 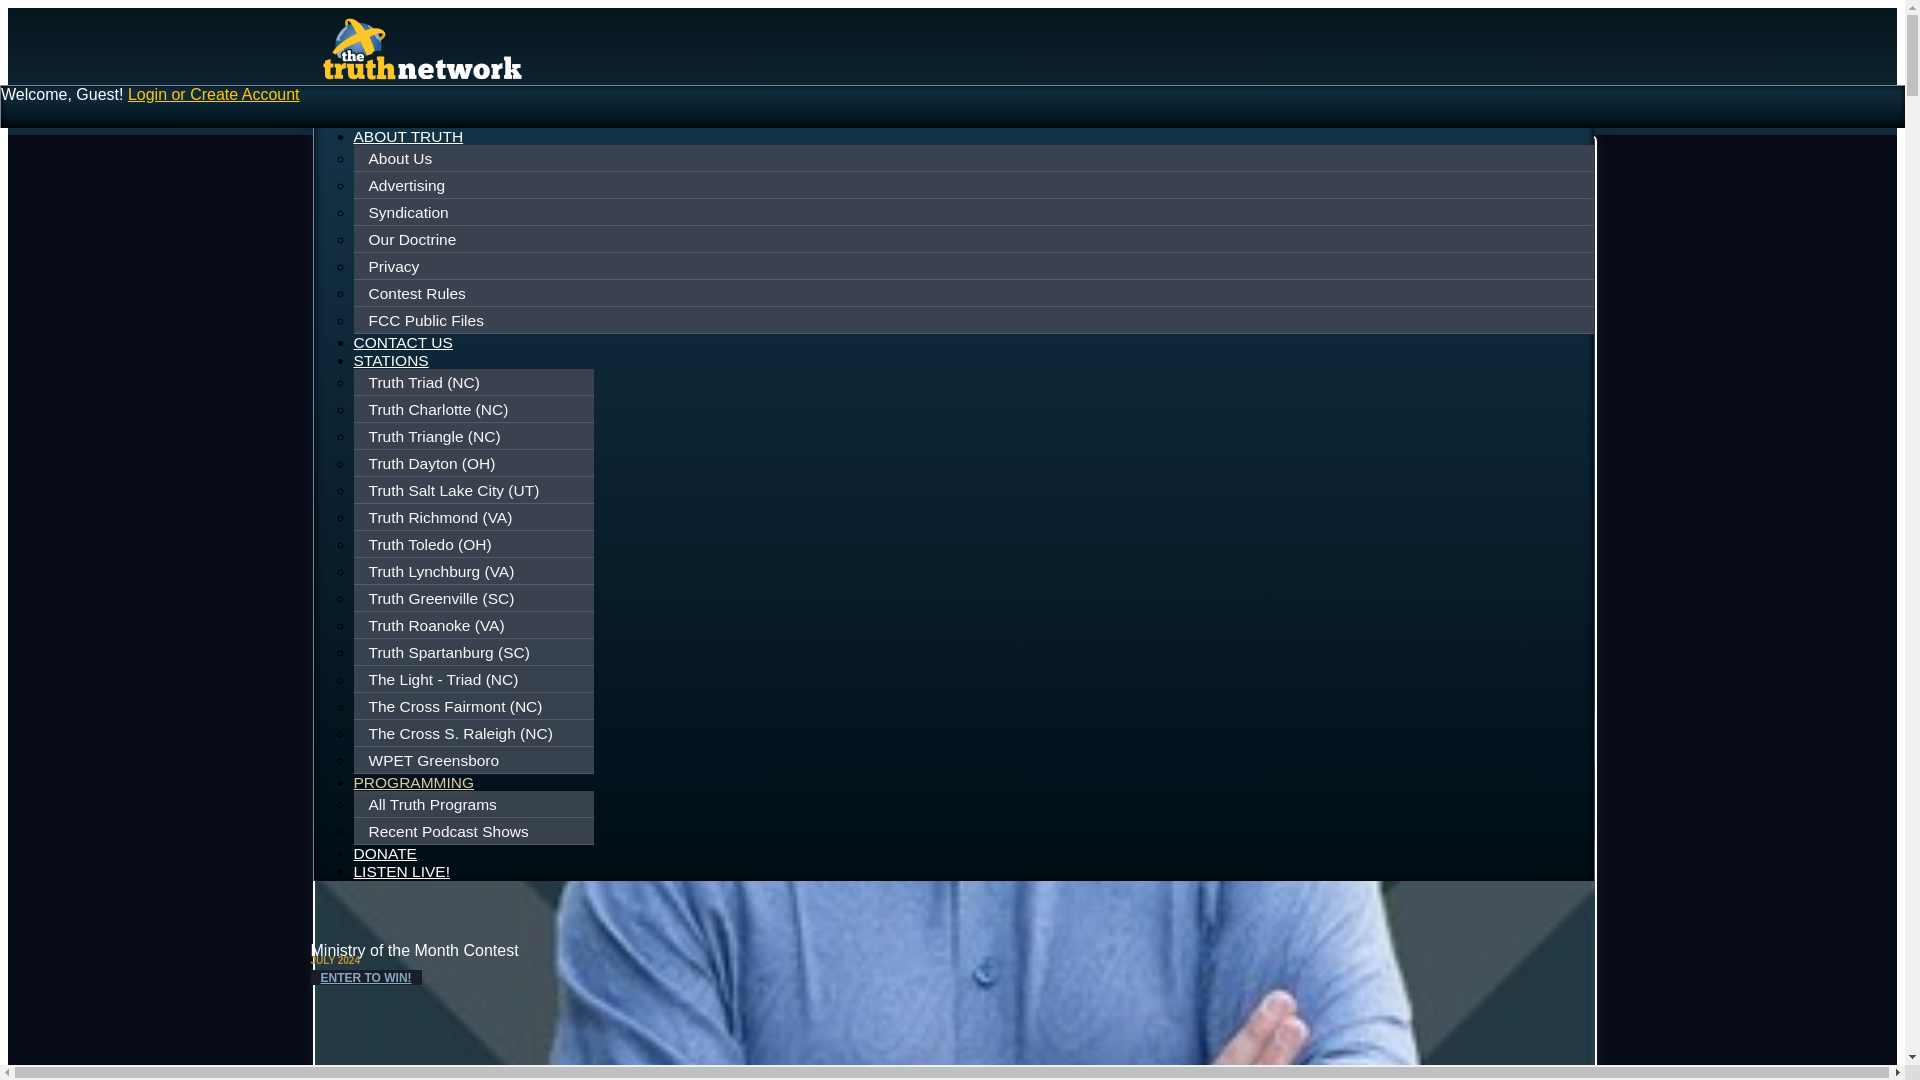 I want to click on Advertising, so click(x=975, y=185).